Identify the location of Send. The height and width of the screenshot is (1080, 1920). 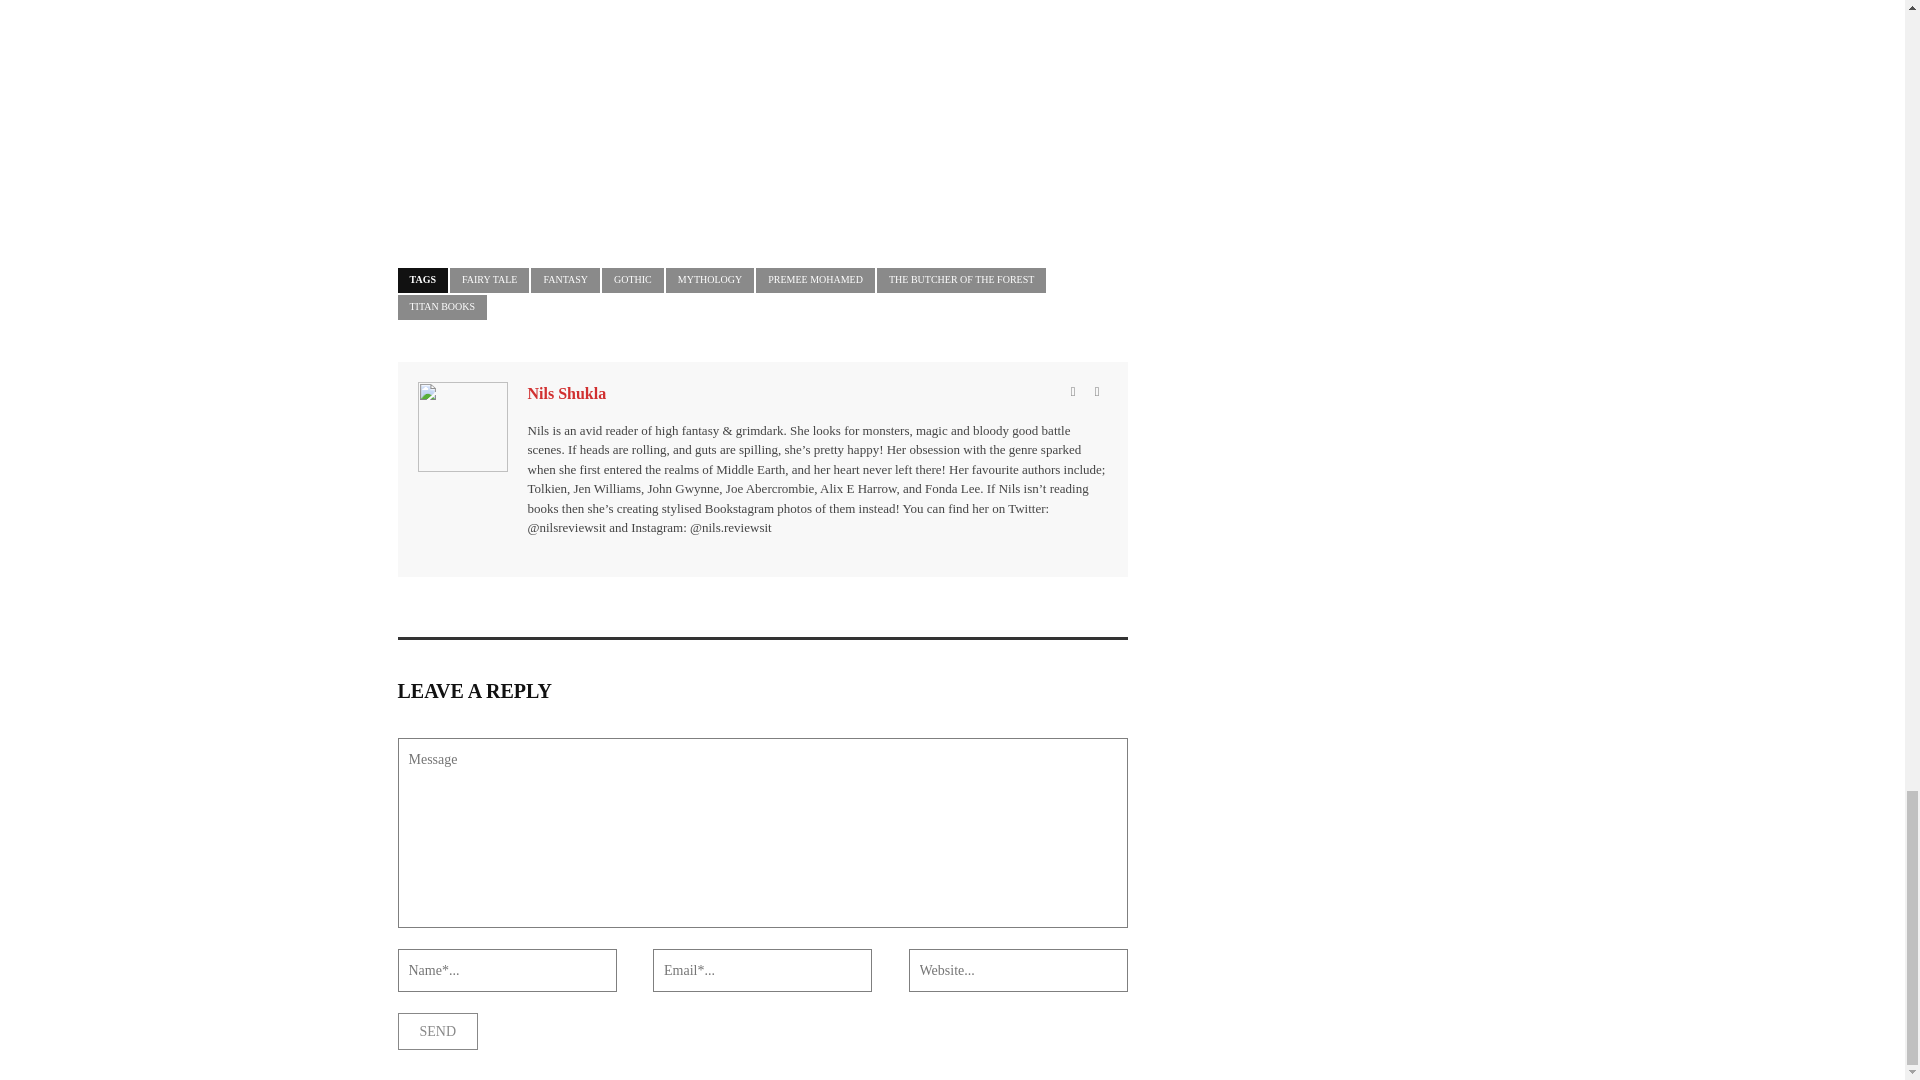
(438, 1031).